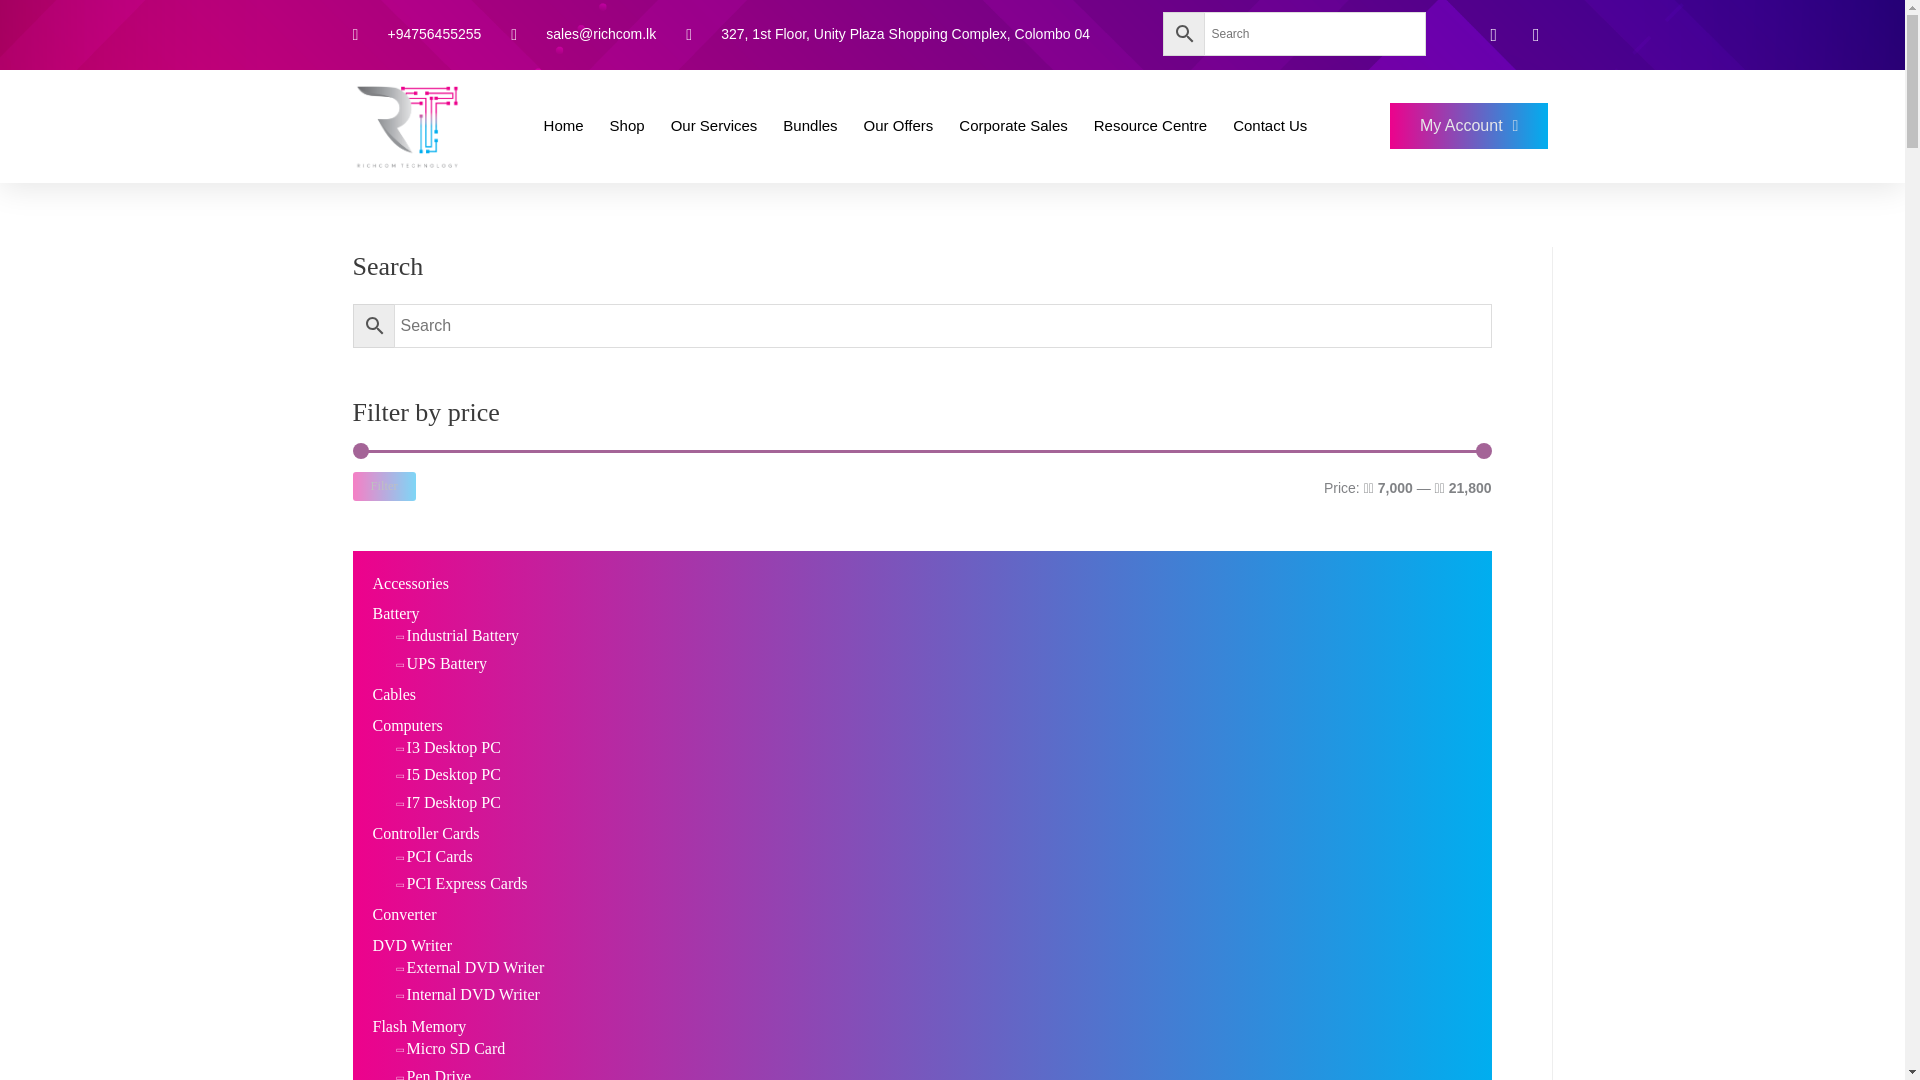 The width and height of the screenshot is (1920, 1080). Describe the element at coordinates (626, 126) in the screenshot. I see `Shop` at that location.